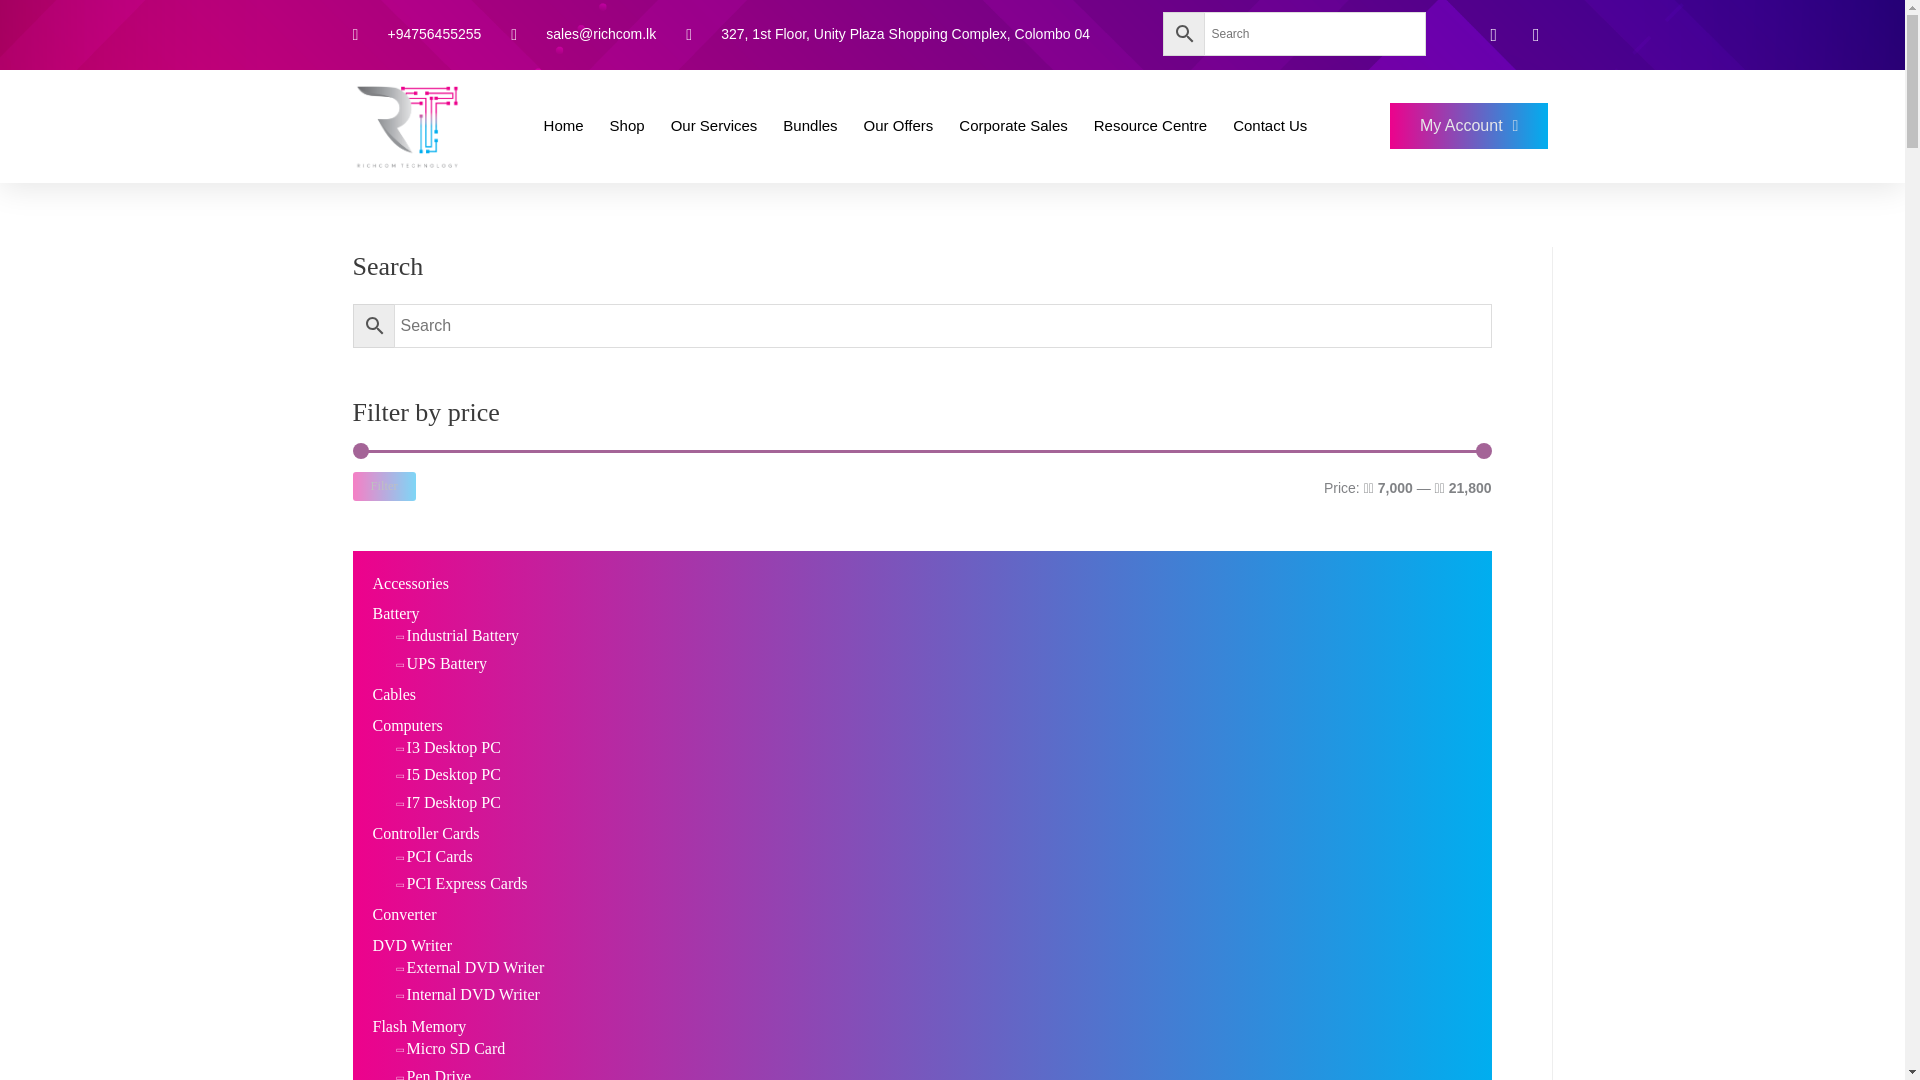 The width and height of the screenshot is (1920, 1080). Describe the element at coordinates (626, 126) in the screenshot. I see `Shop` at that location.